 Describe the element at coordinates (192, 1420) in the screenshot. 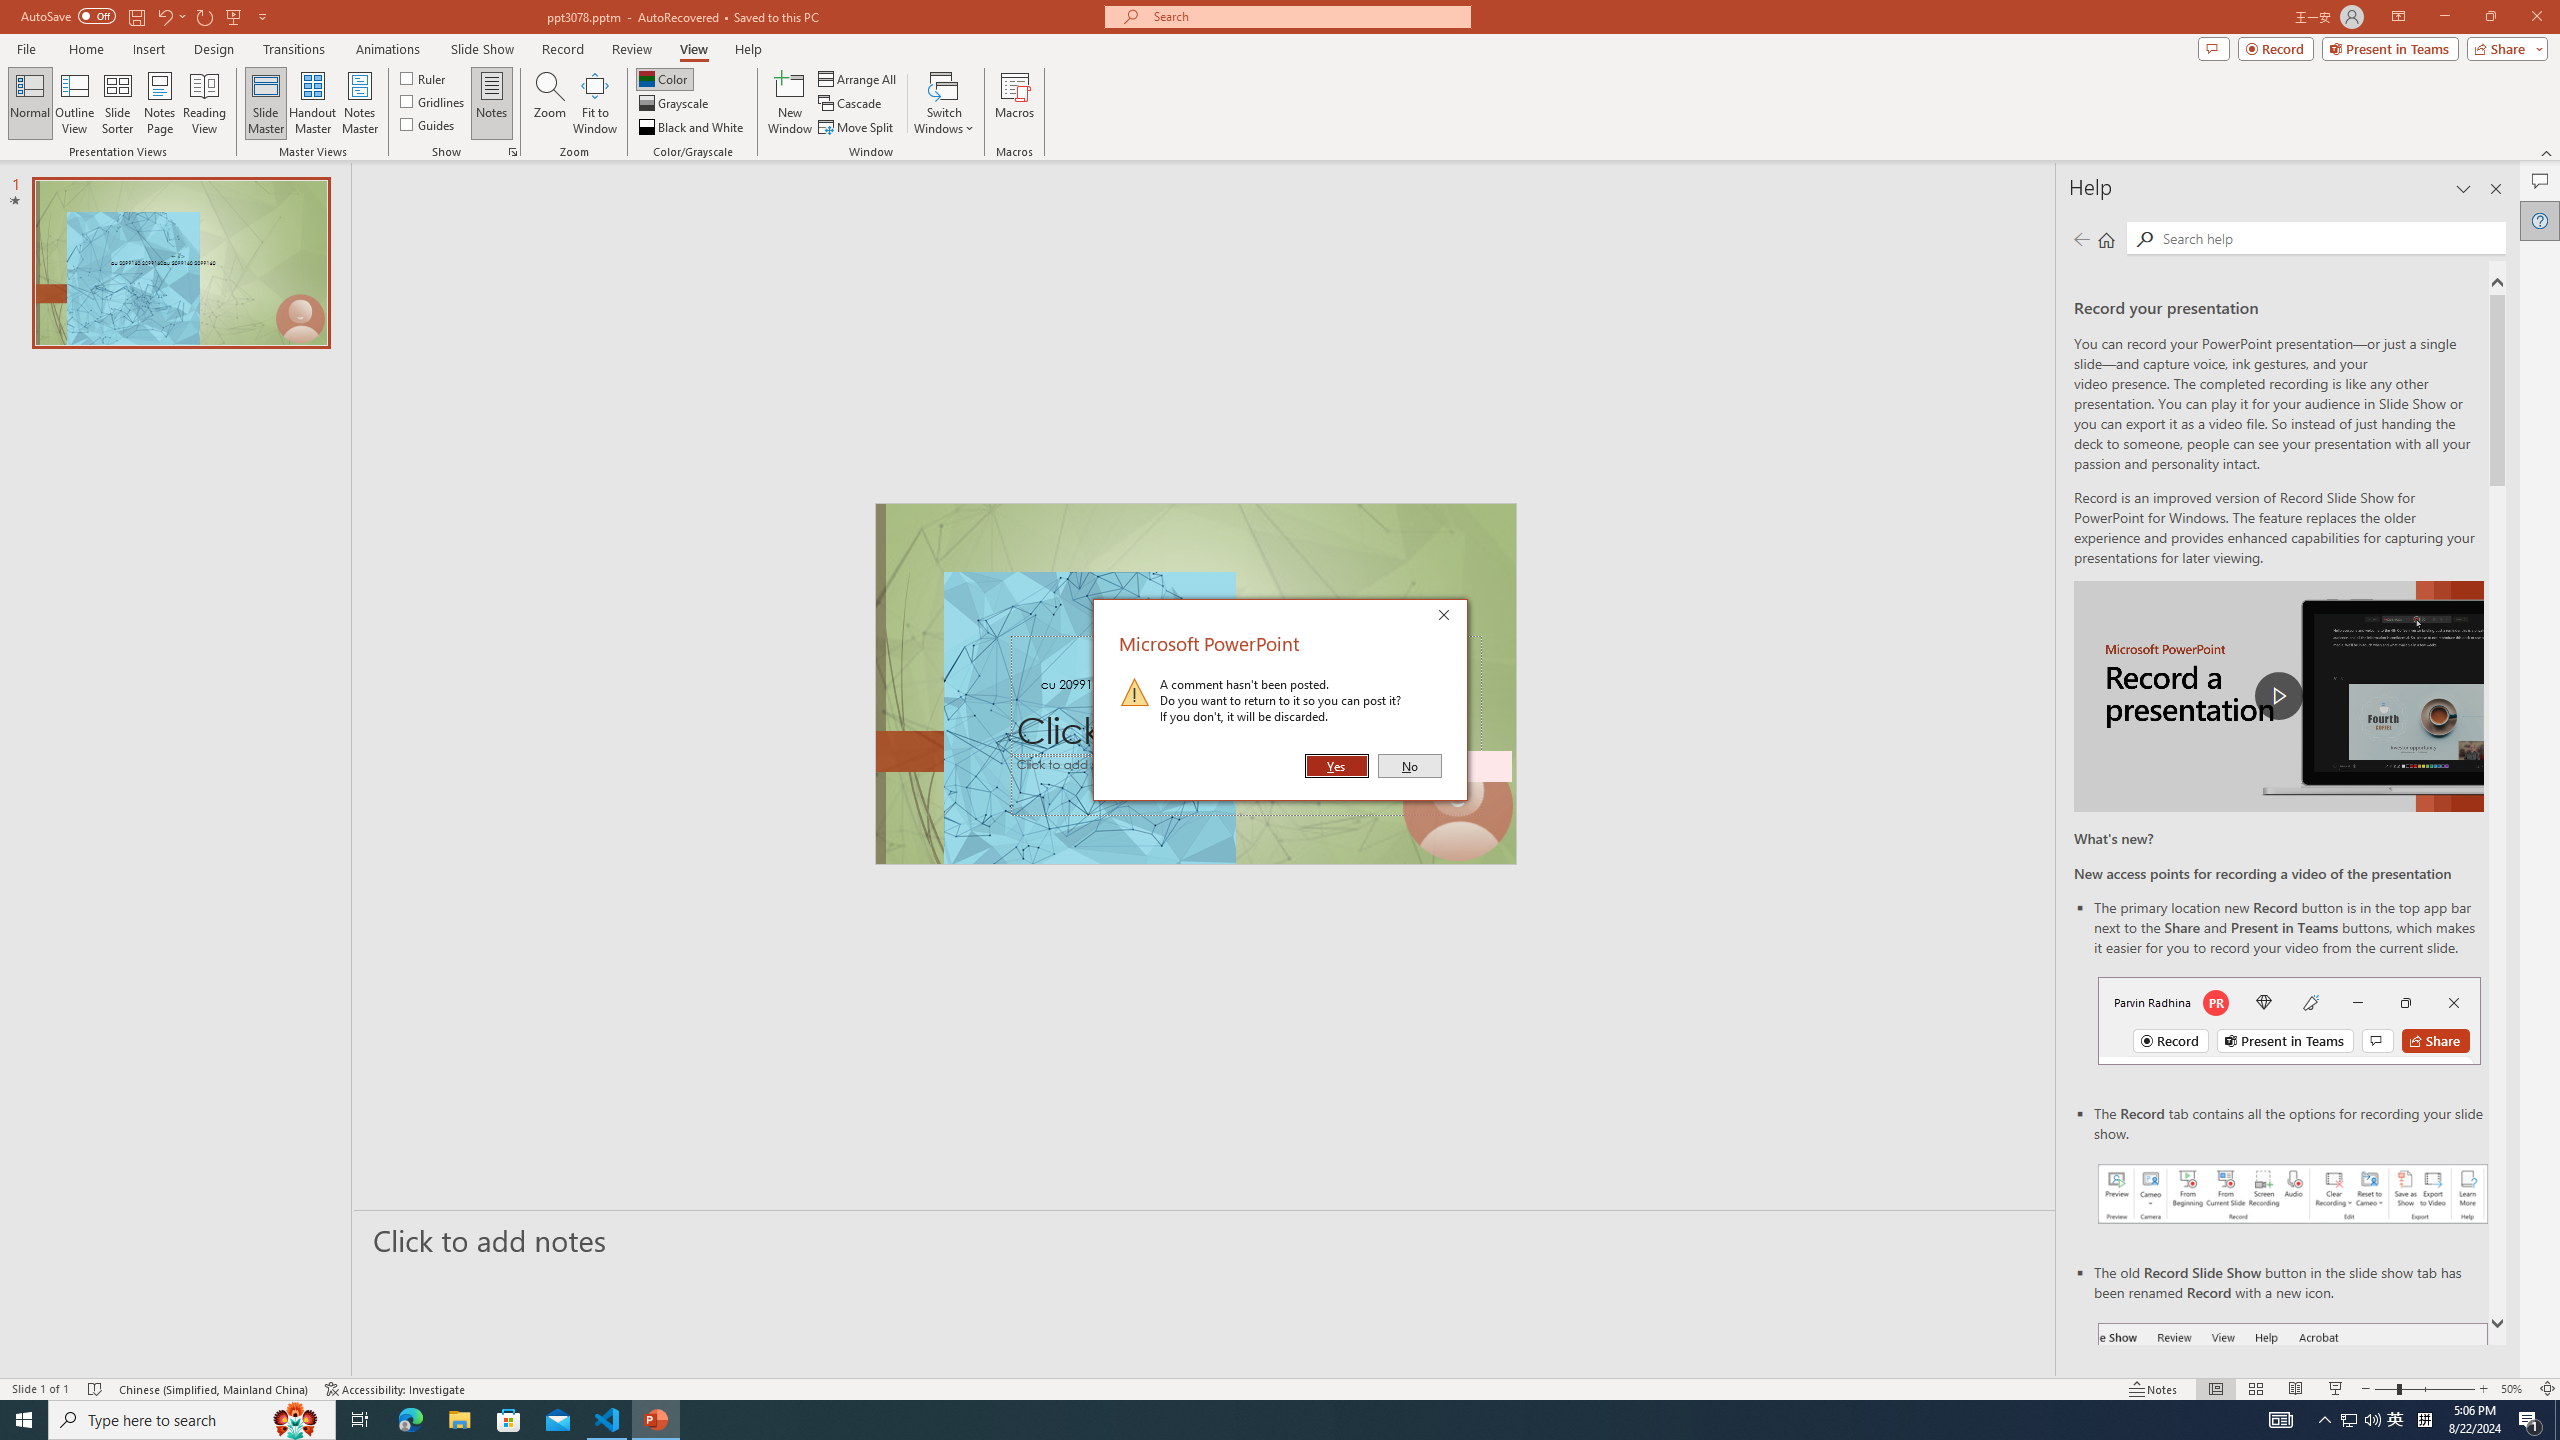

I see `Type here to search` at that location.